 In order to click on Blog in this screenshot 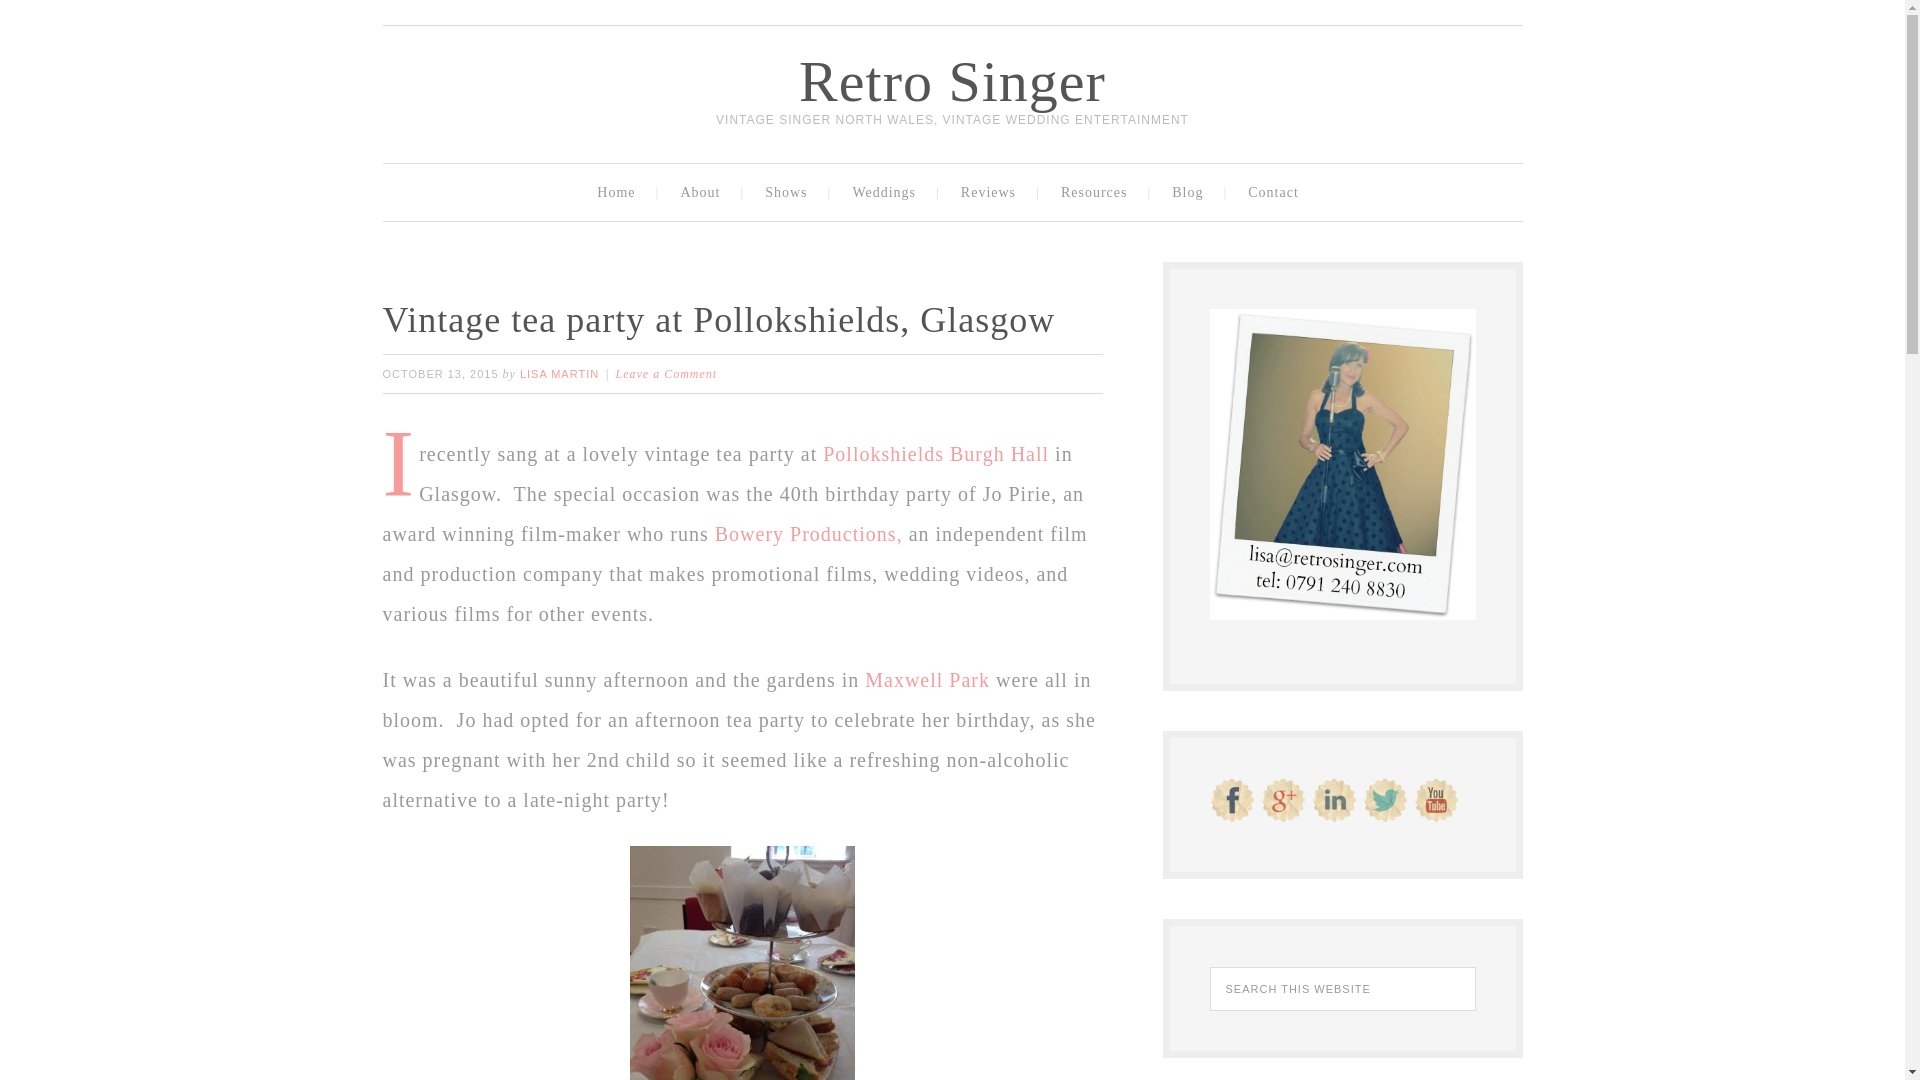, I will do `click(1192, 192)`.